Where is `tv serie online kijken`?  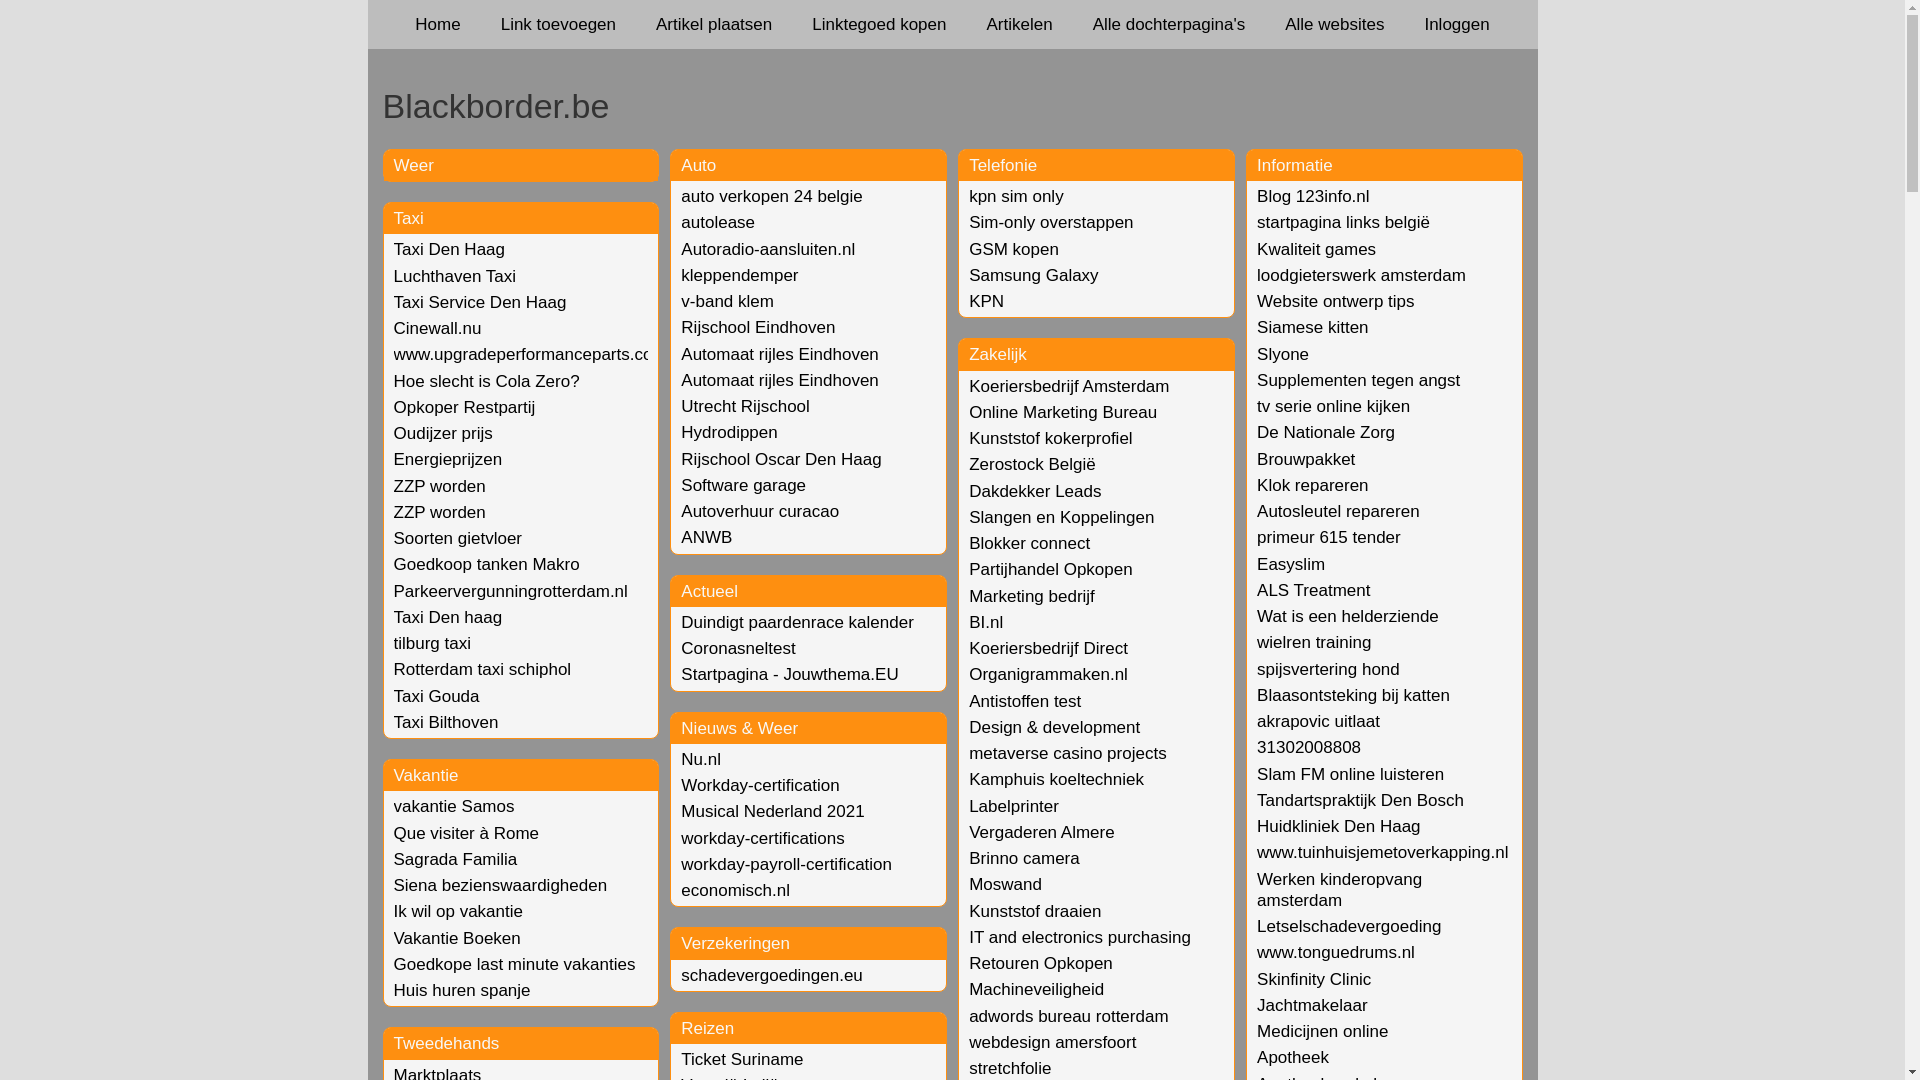
tv serie online kijken is located at coordinates (1334, 406).